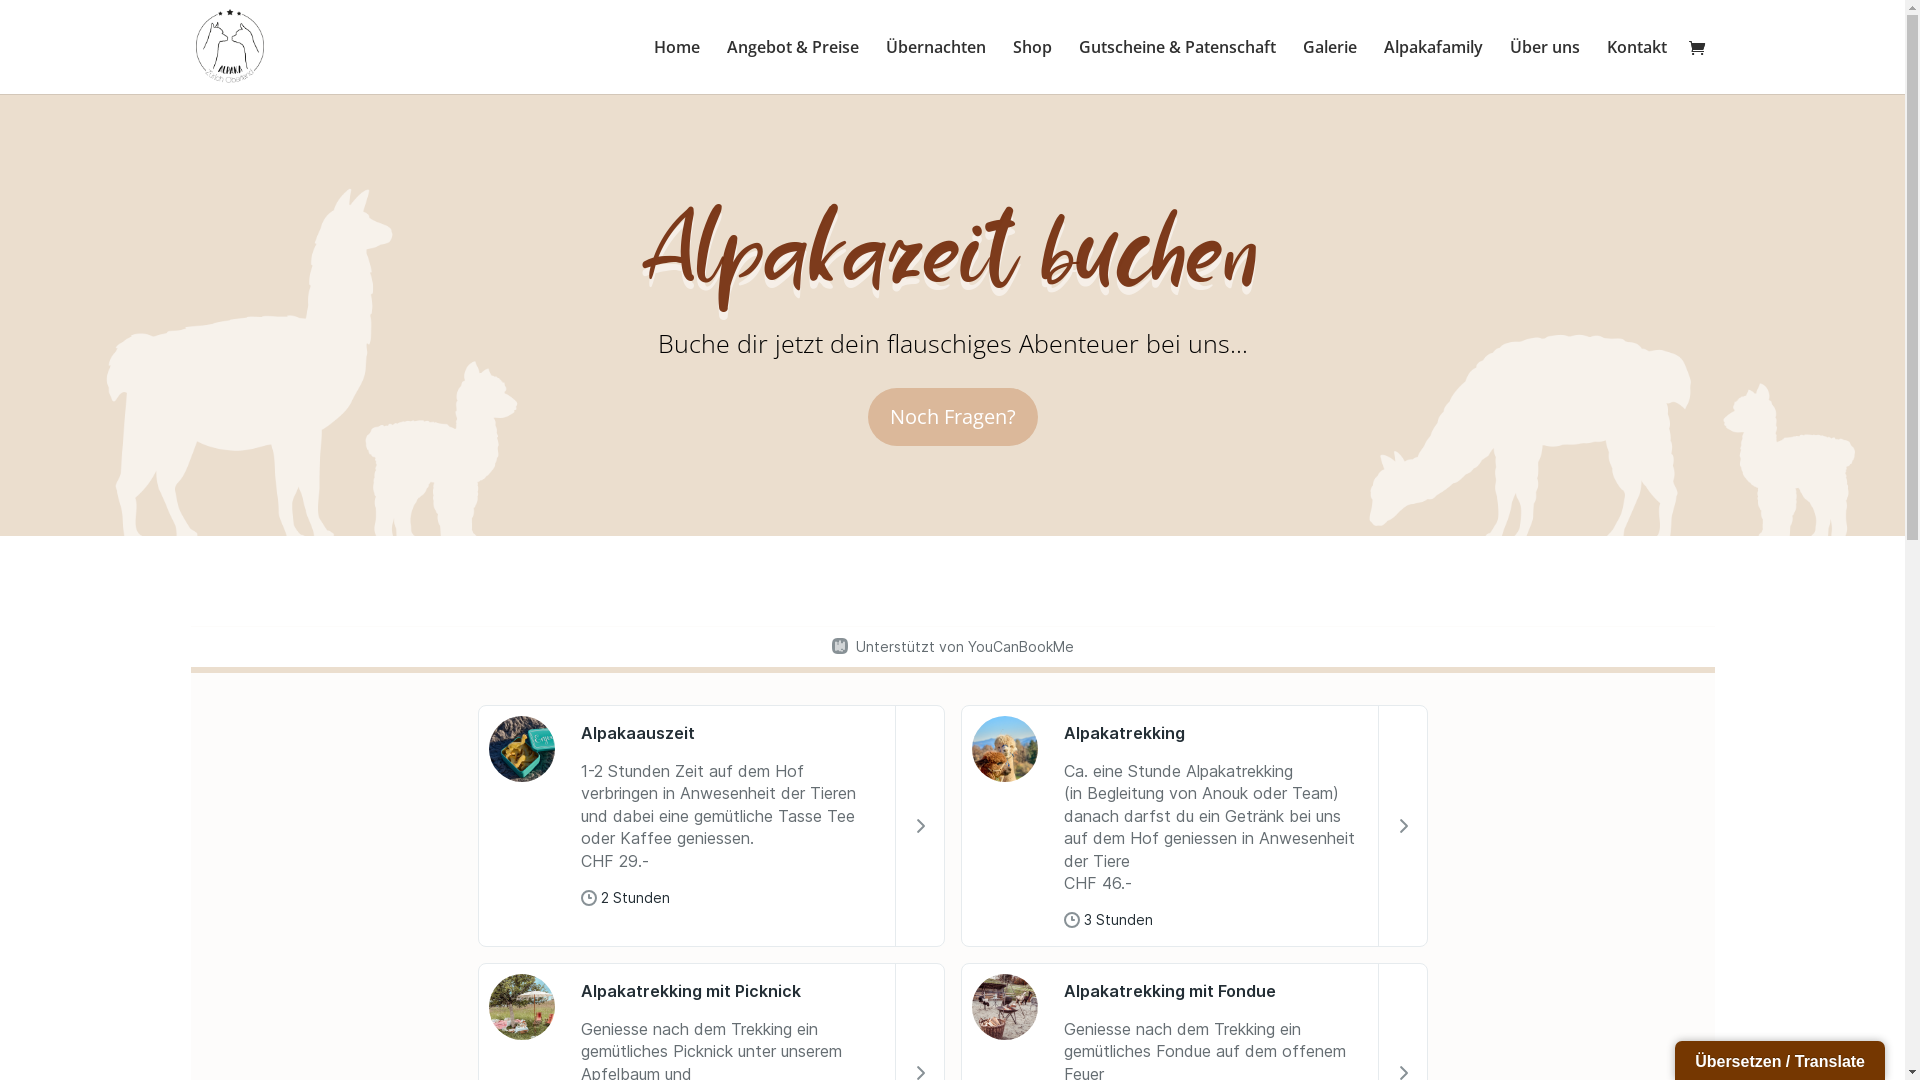  Describe the element at coordinates (1176, 67) in the screenshot. I see `Gutscheine & Patenschaft` at that location.